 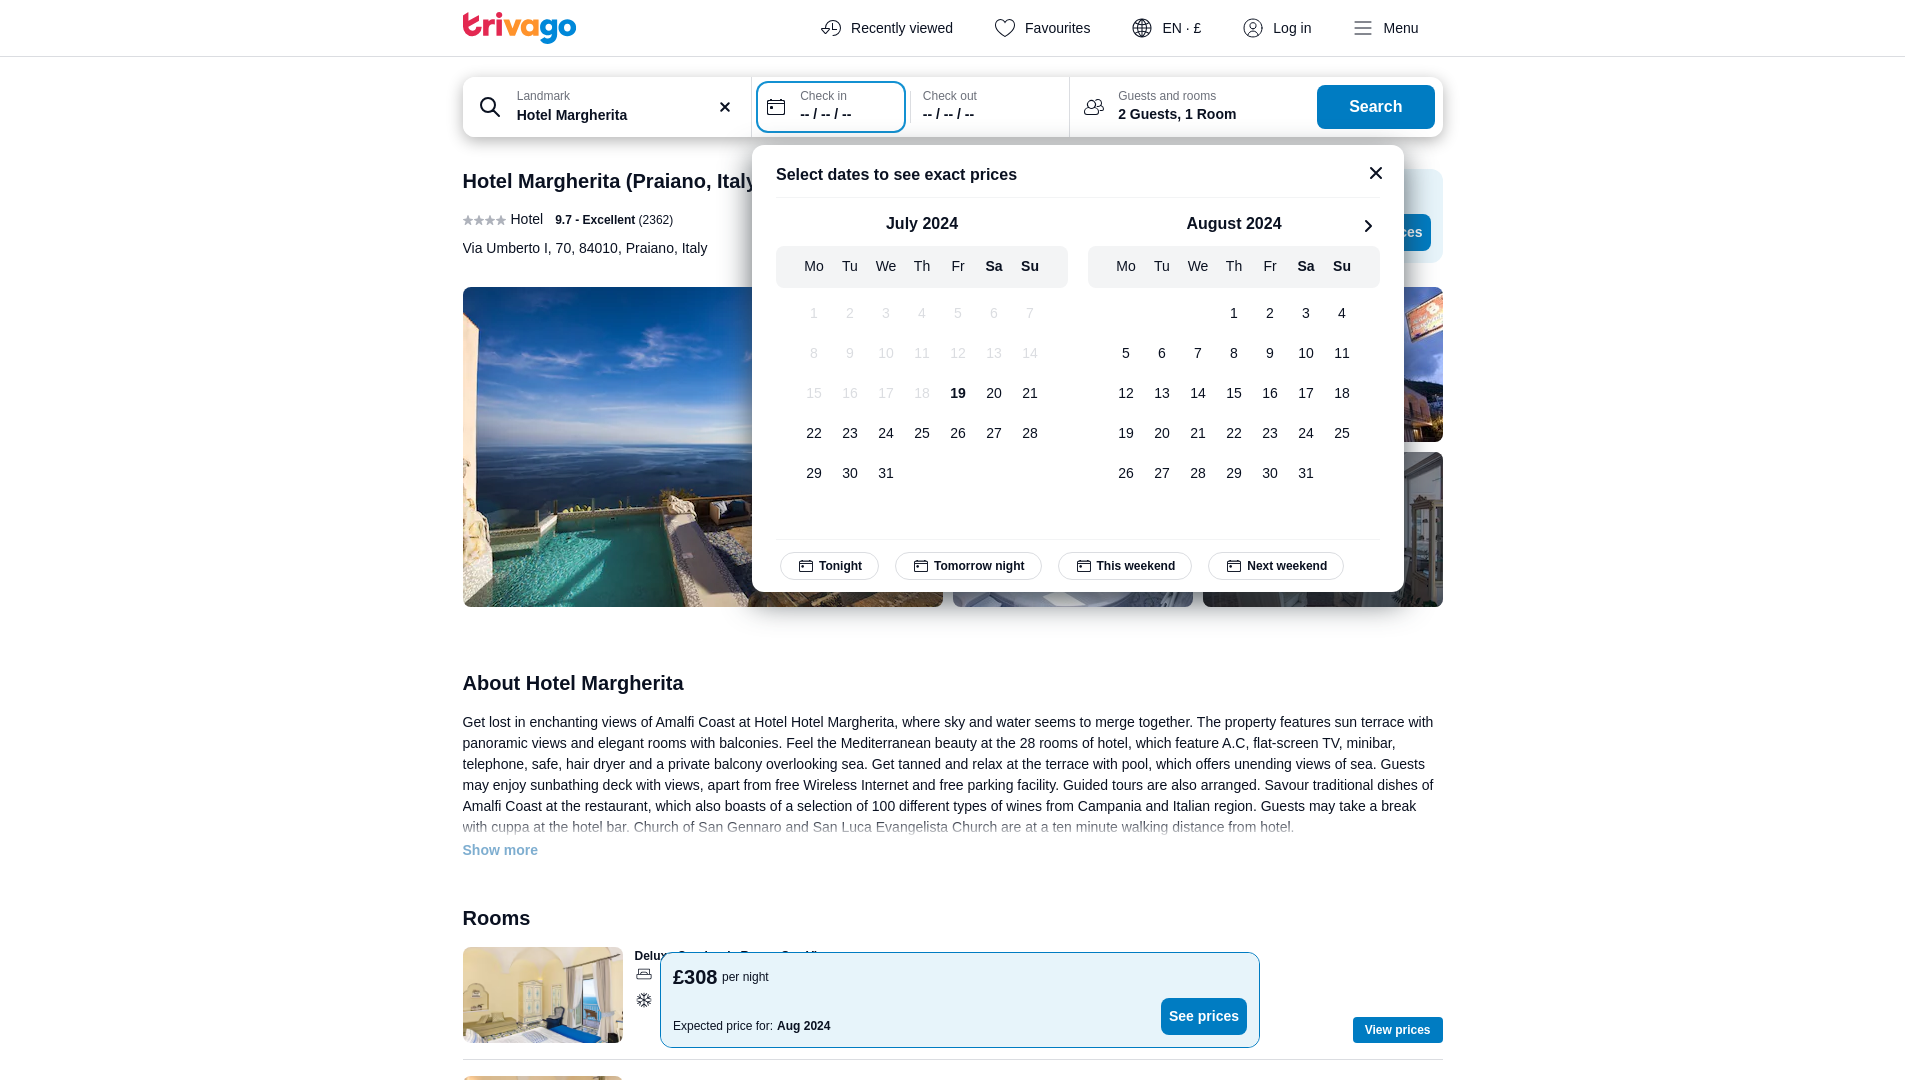 I want to click on 4, so click(x=922, y=313).